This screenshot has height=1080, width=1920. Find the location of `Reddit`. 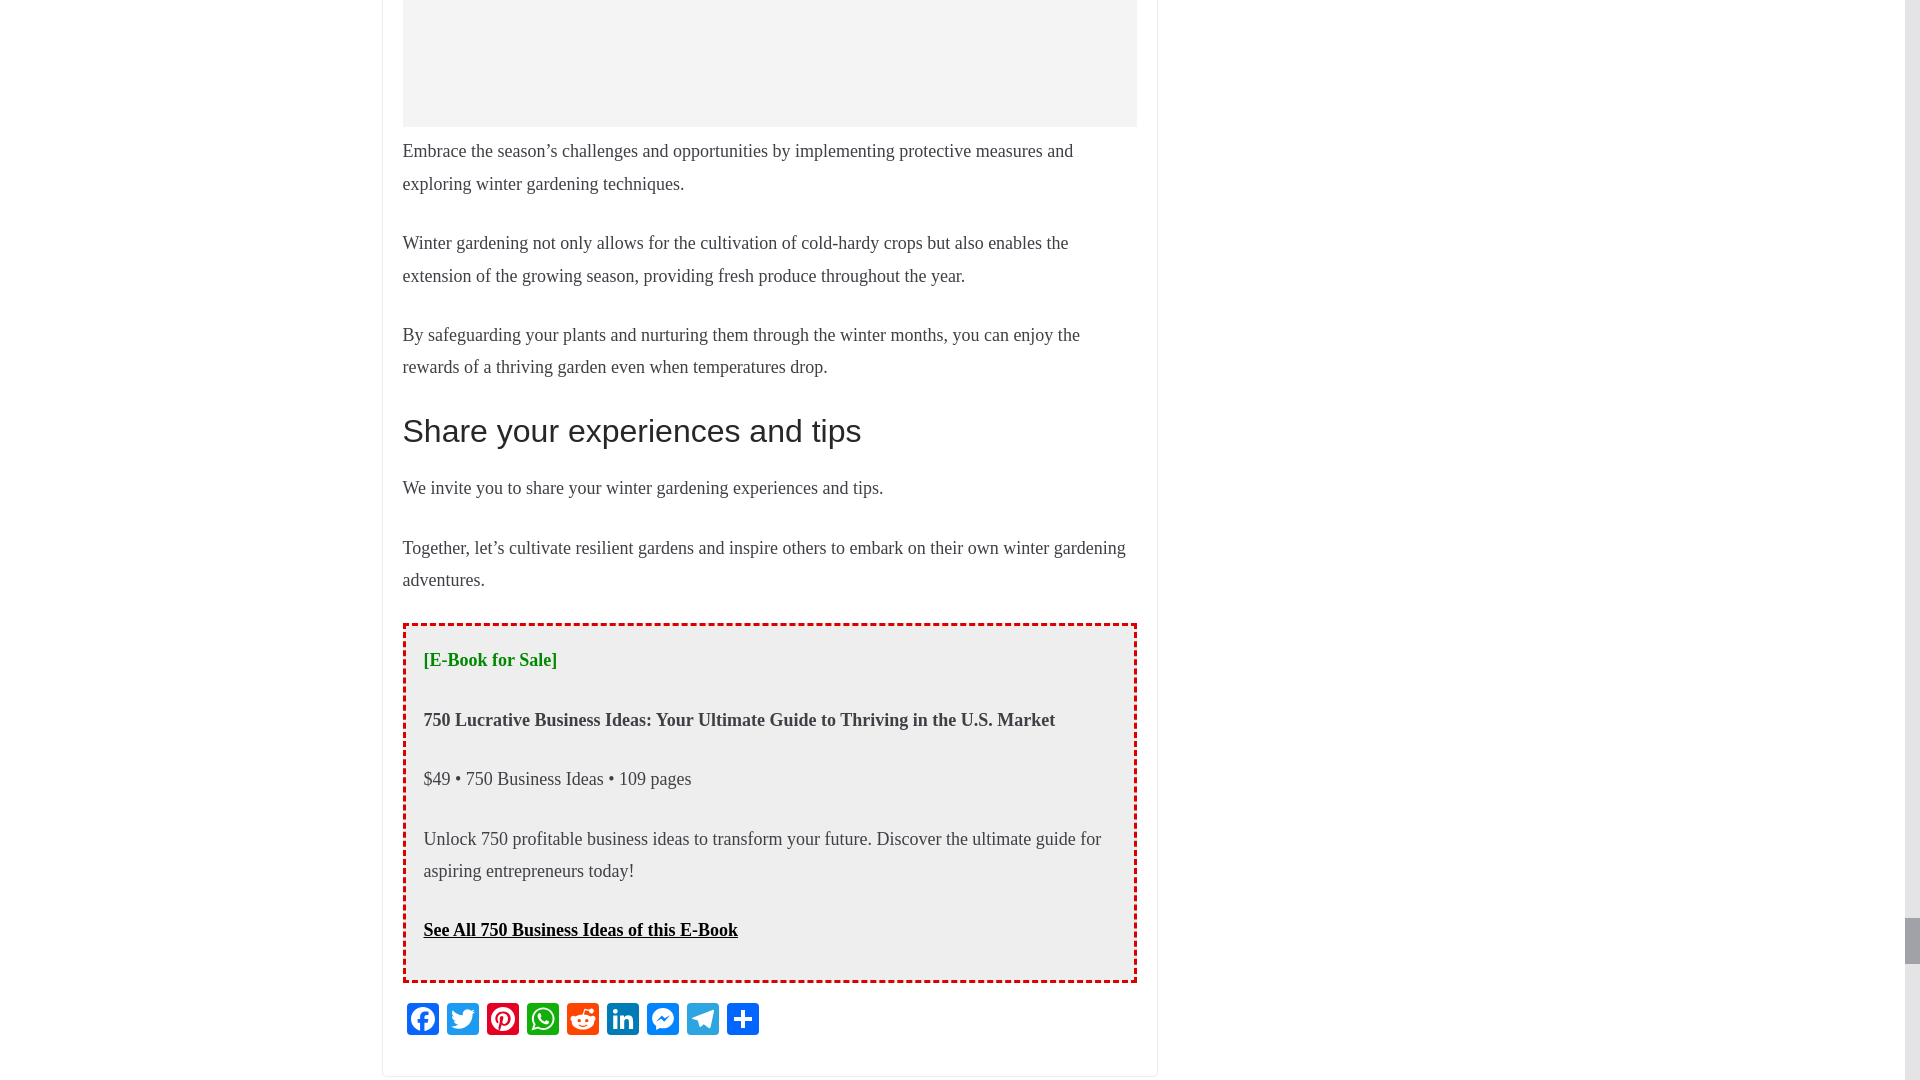

Reddit is located at coordinates (582, 1022).